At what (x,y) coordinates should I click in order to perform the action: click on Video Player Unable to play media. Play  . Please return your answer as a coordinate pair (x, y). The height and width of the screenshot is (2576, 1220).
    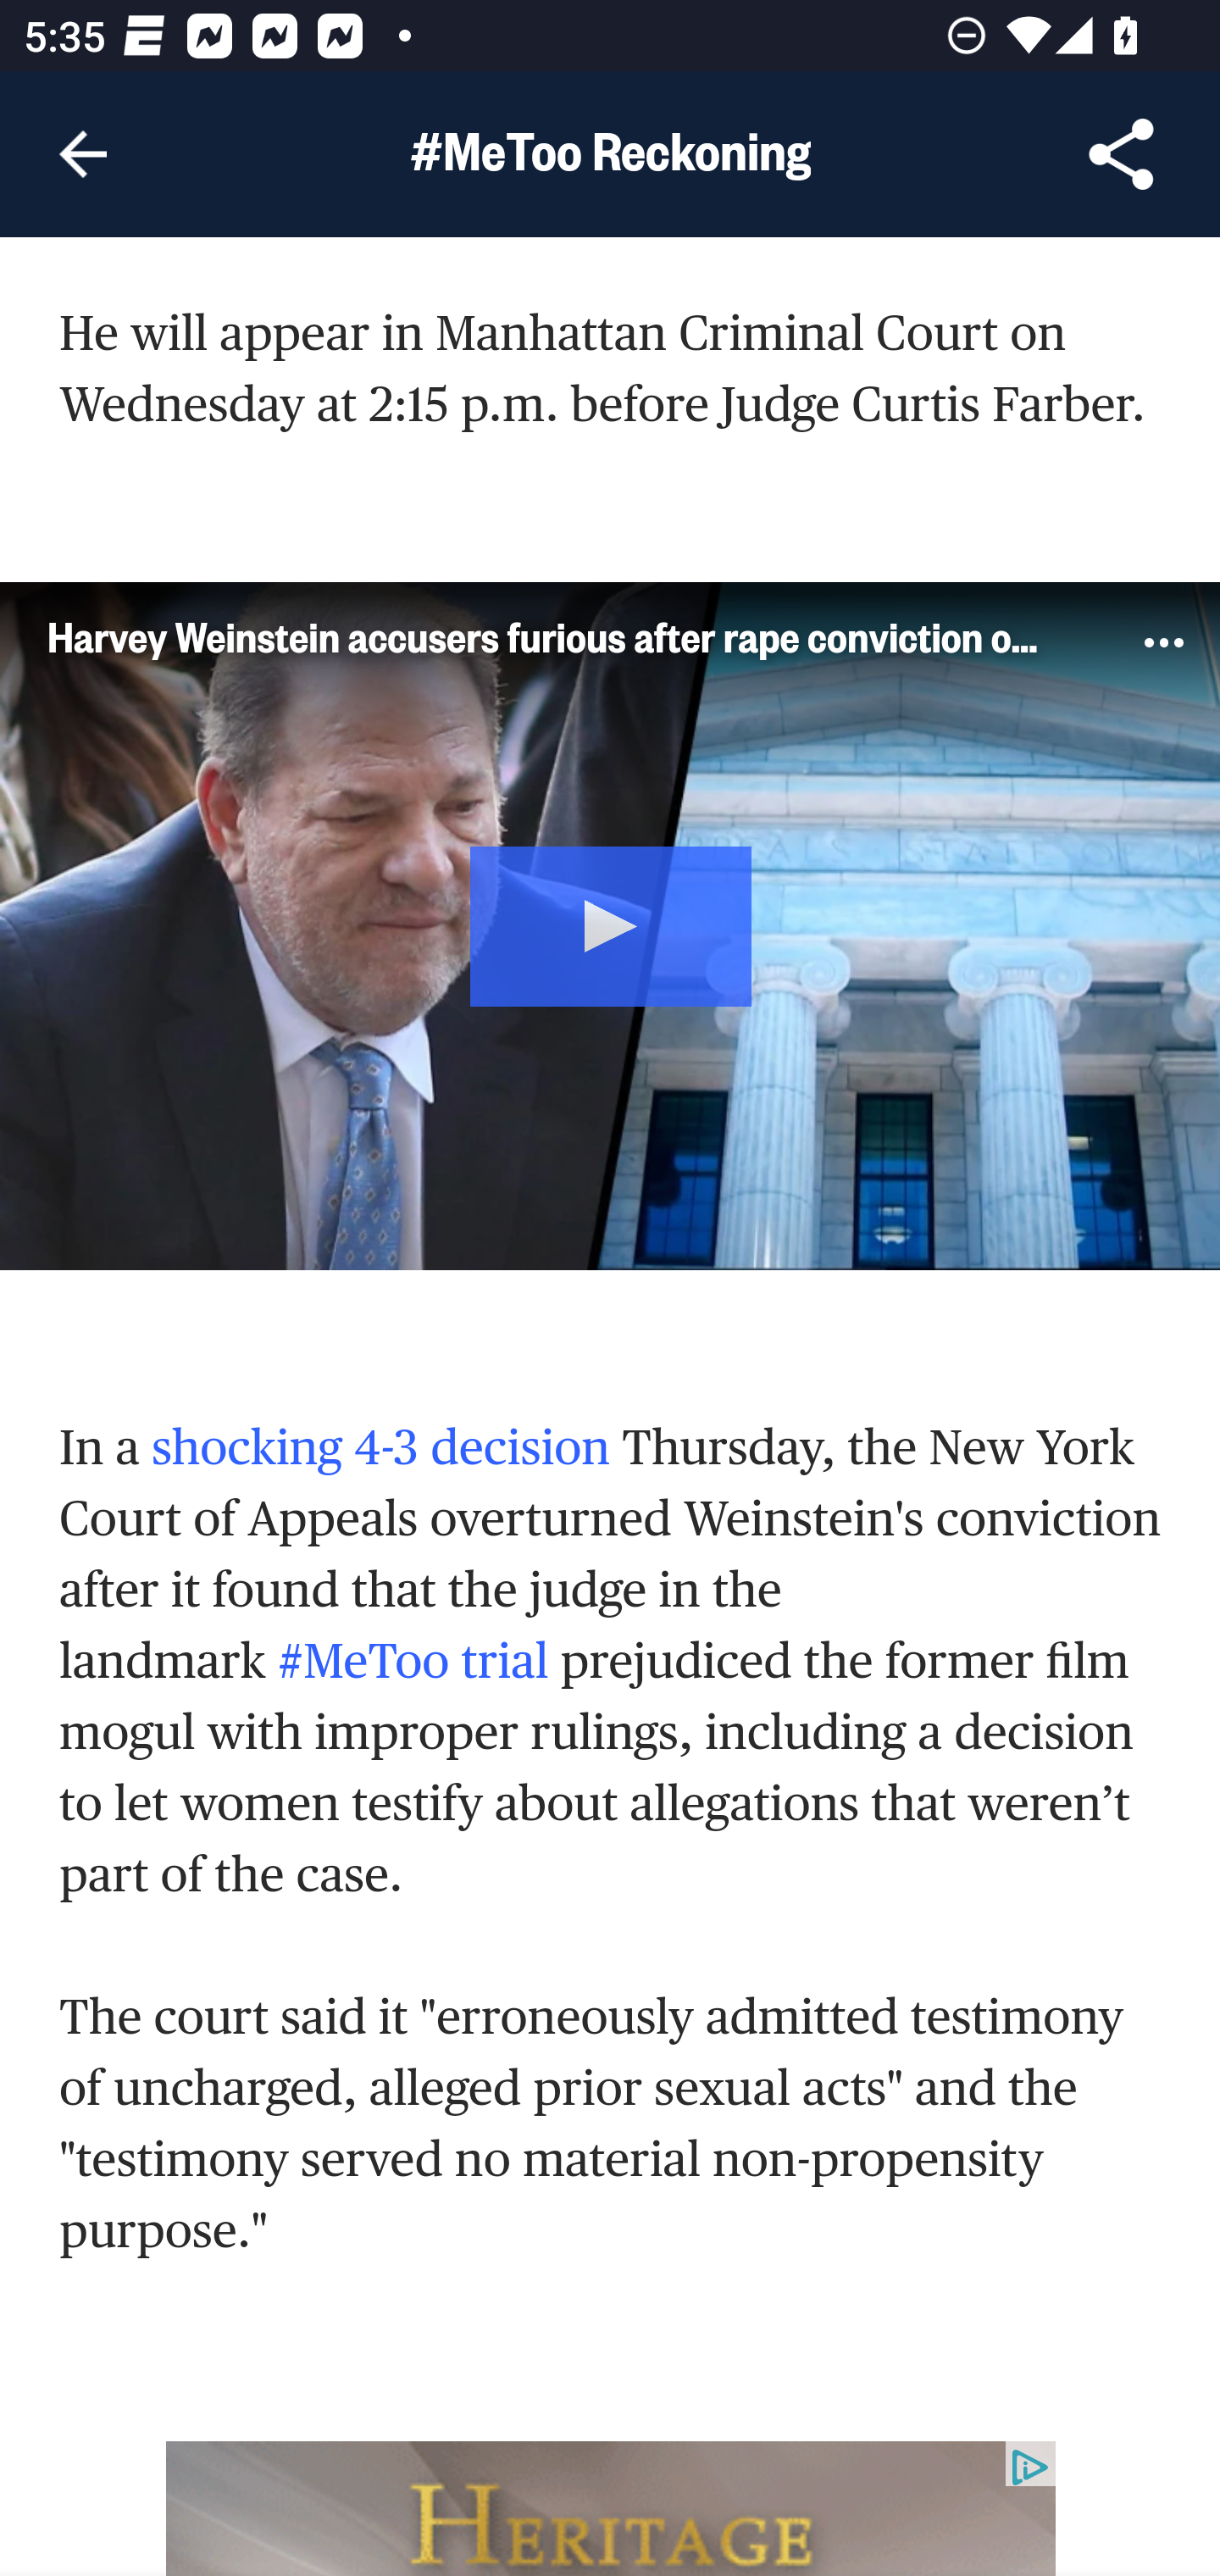
    Looking at the image, I should click on (610, 927).